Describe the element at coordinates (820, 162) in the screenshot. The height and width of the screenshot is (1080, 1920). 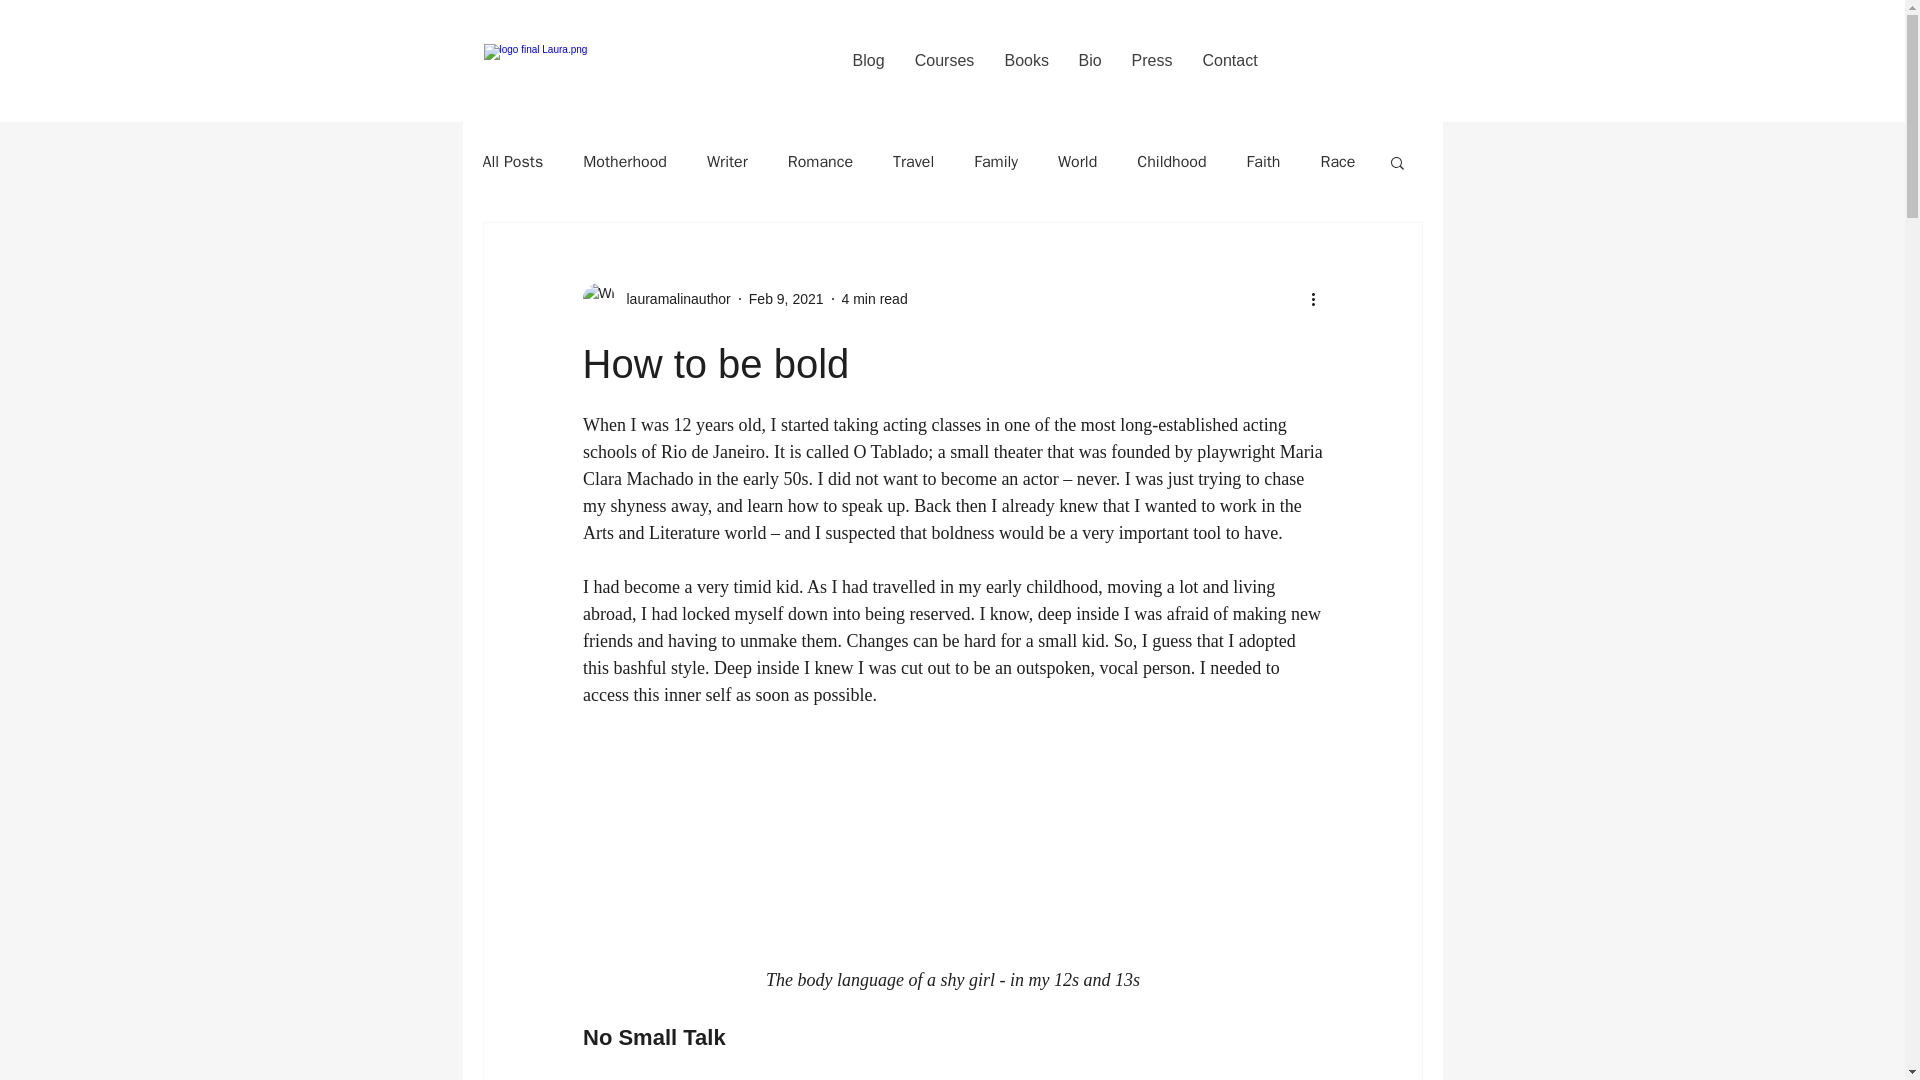
I see `Romance` at that location.